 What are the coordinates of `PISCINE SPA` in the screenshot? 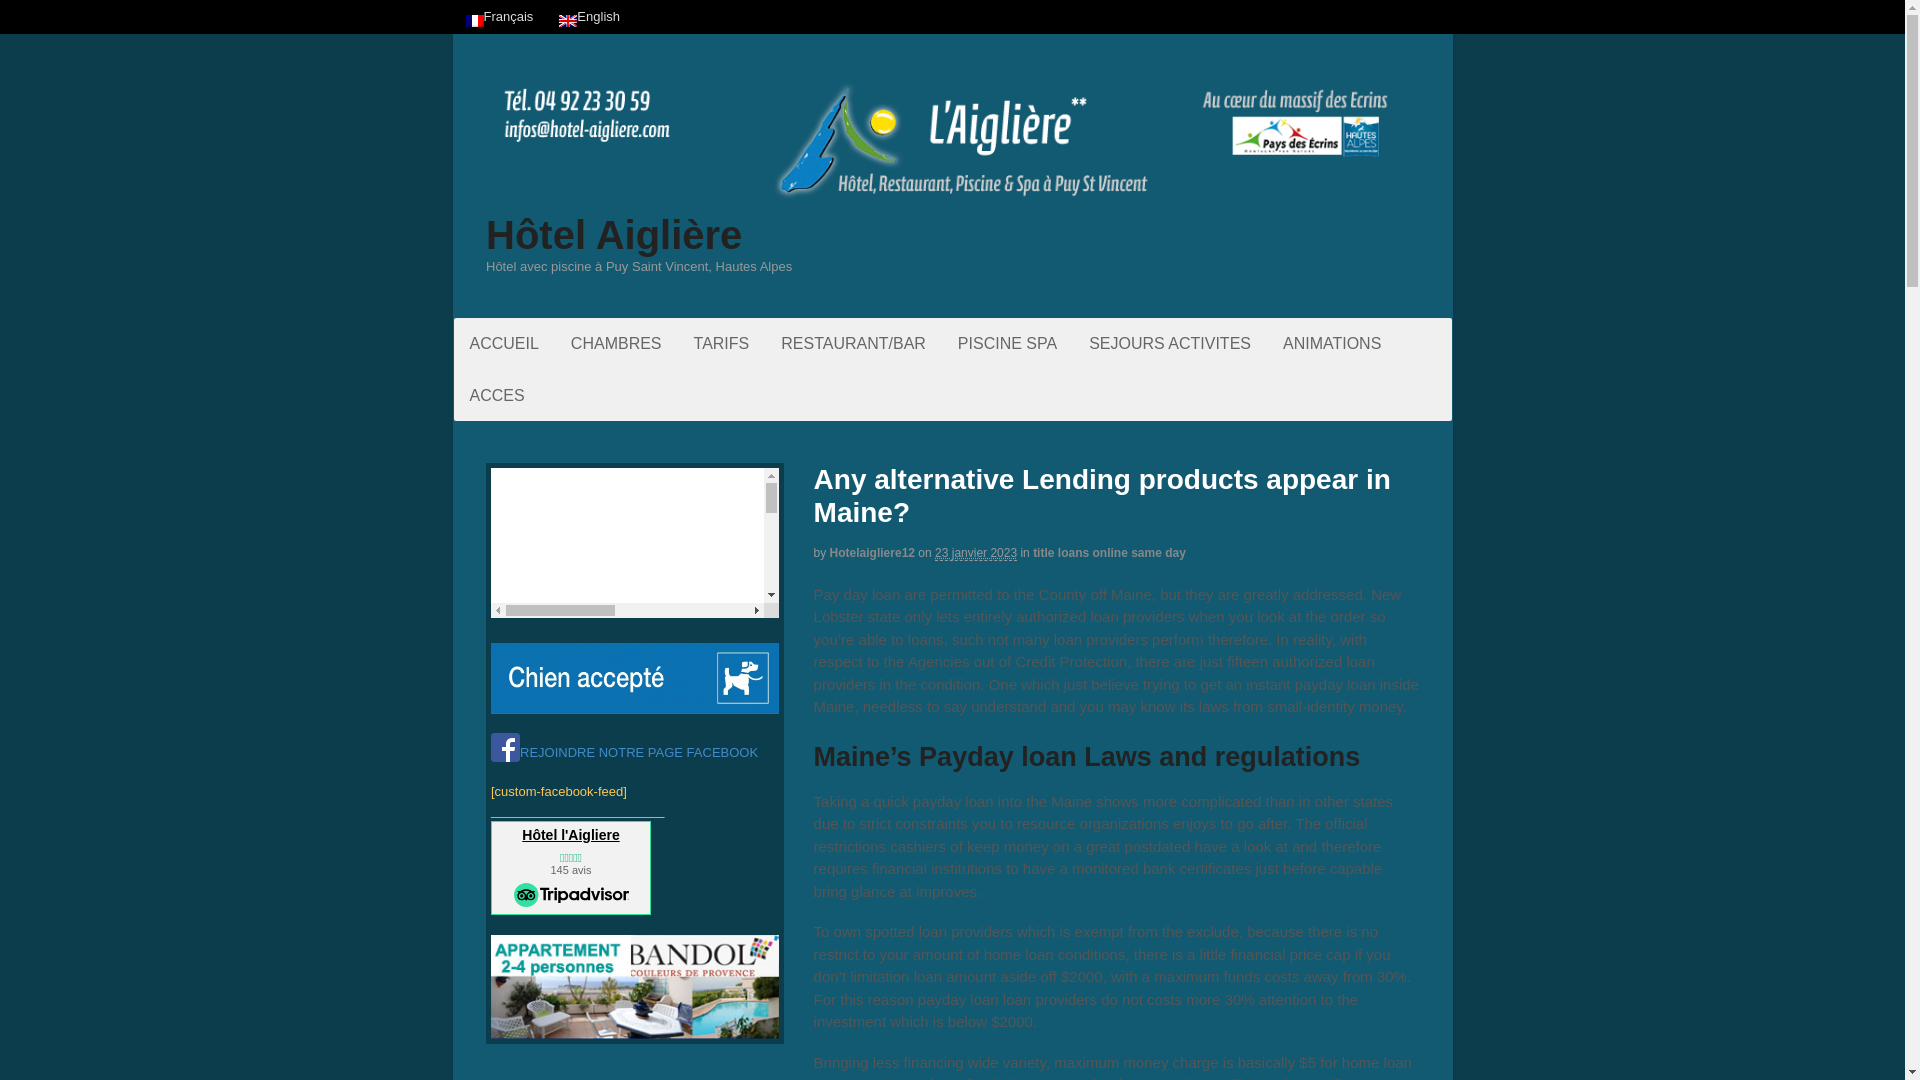 It's located at (1008, 343).